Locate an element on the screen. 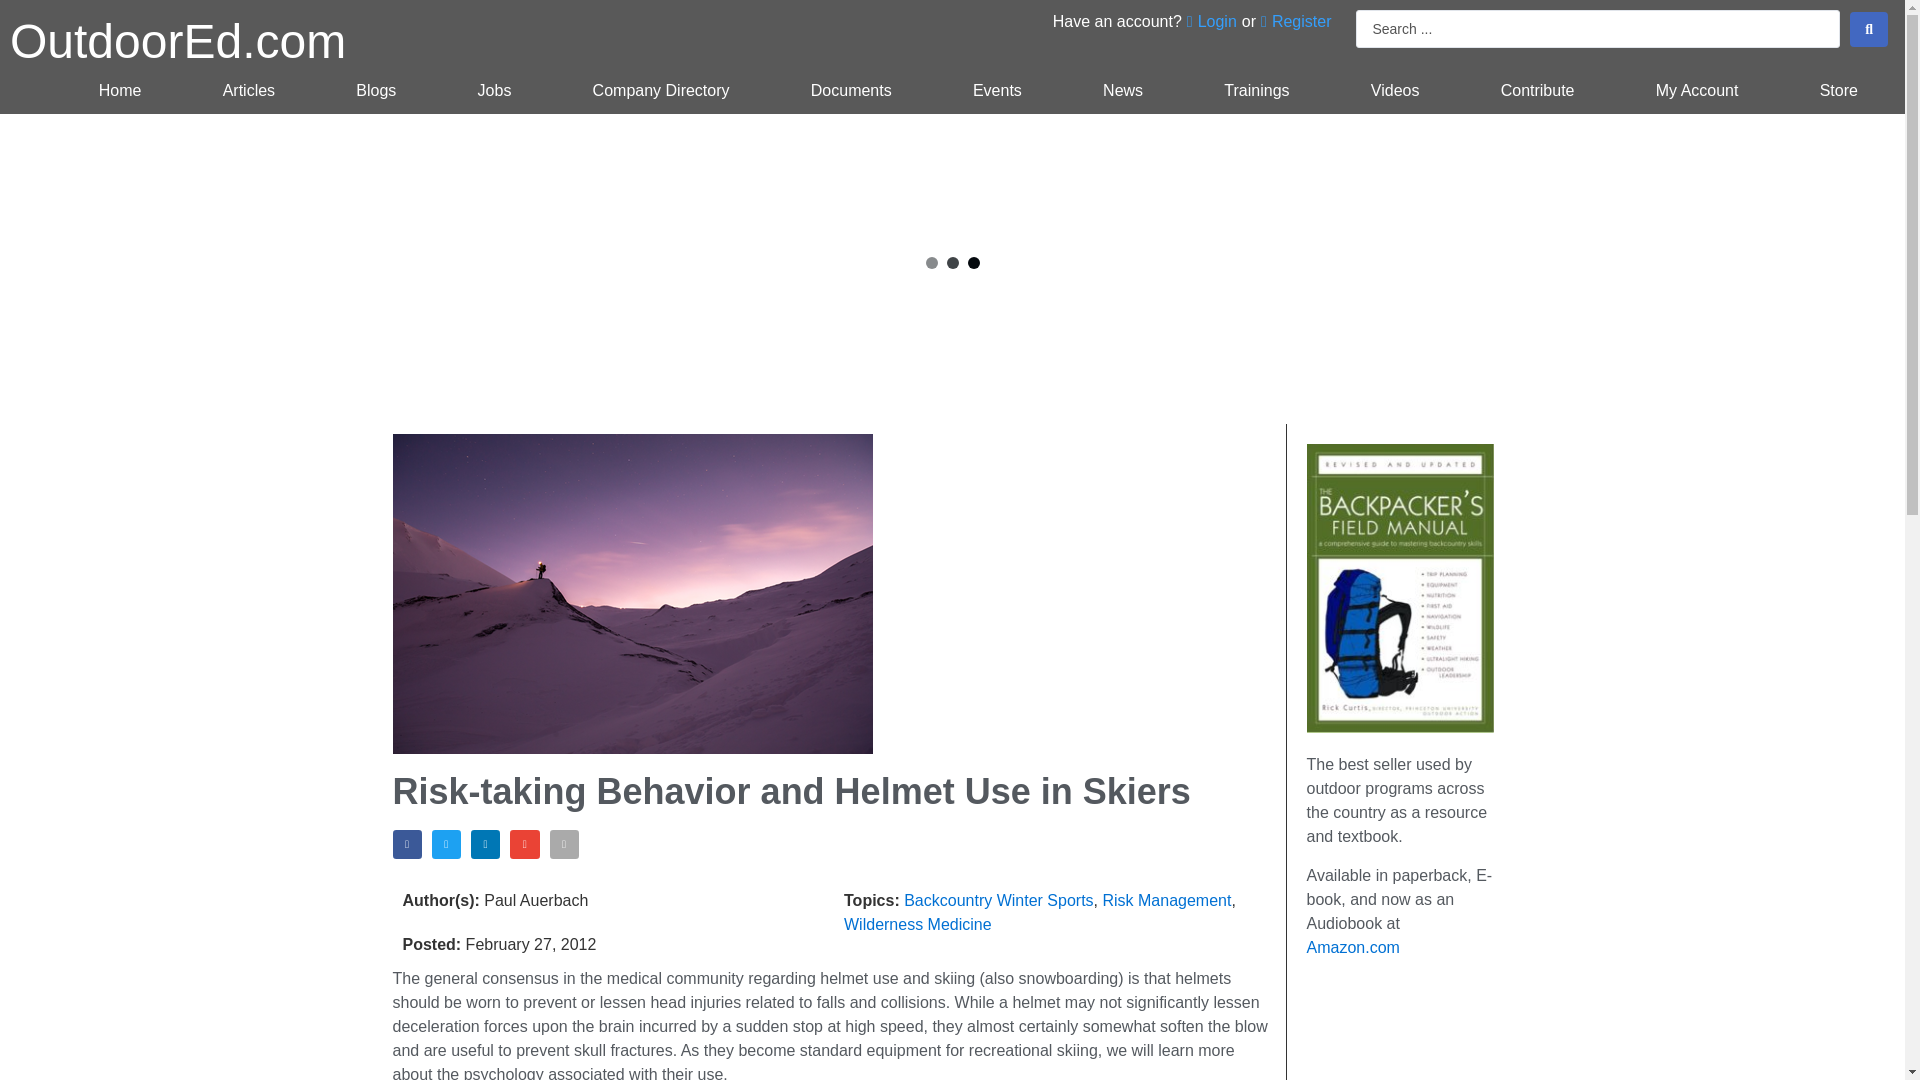 The height and width of the screenshot is (1080, 1920). Register is located at coordinates (1296, 21).